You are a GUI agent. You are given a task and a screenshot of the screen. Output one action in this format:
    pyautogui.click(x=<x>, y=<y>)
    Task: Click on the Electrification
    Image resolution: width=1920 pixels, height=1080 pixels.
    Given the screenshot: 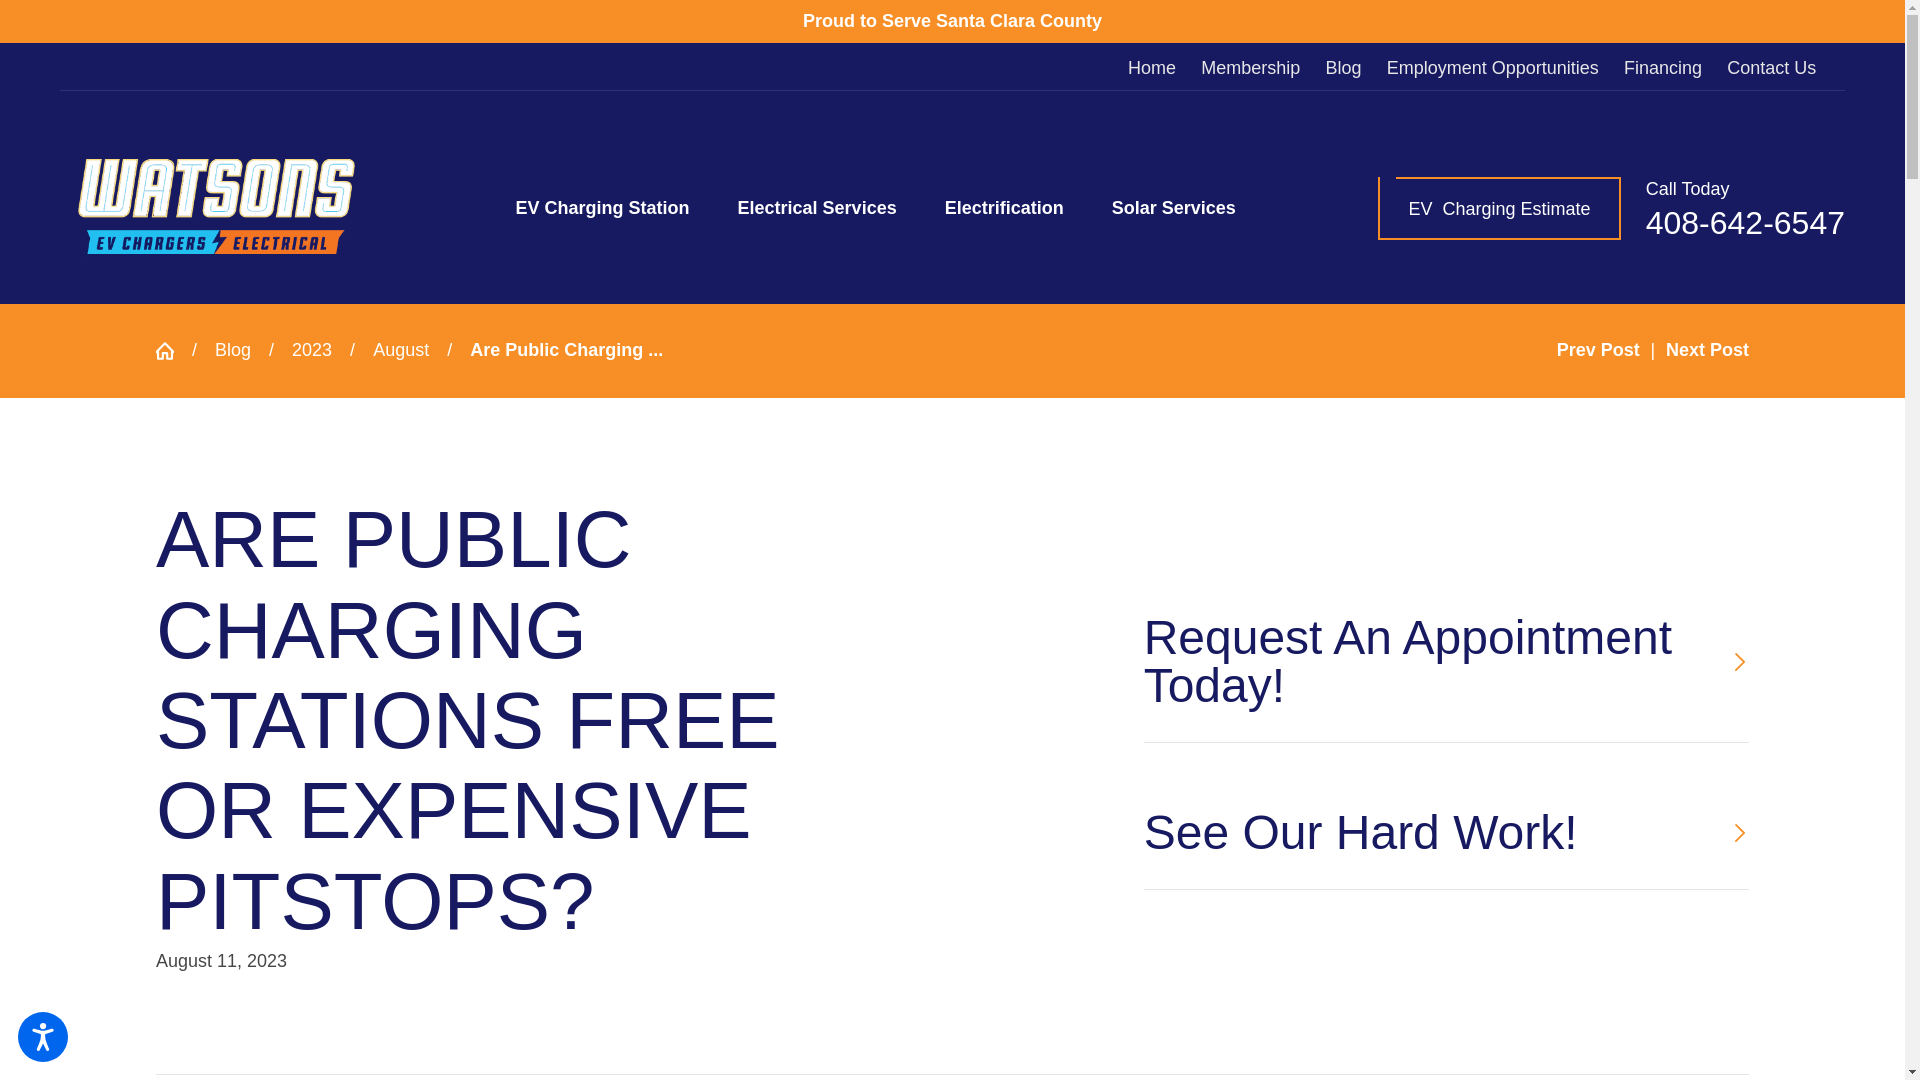 What is the action you would take?
    pyautogui.click(x=1004, y=208)
    